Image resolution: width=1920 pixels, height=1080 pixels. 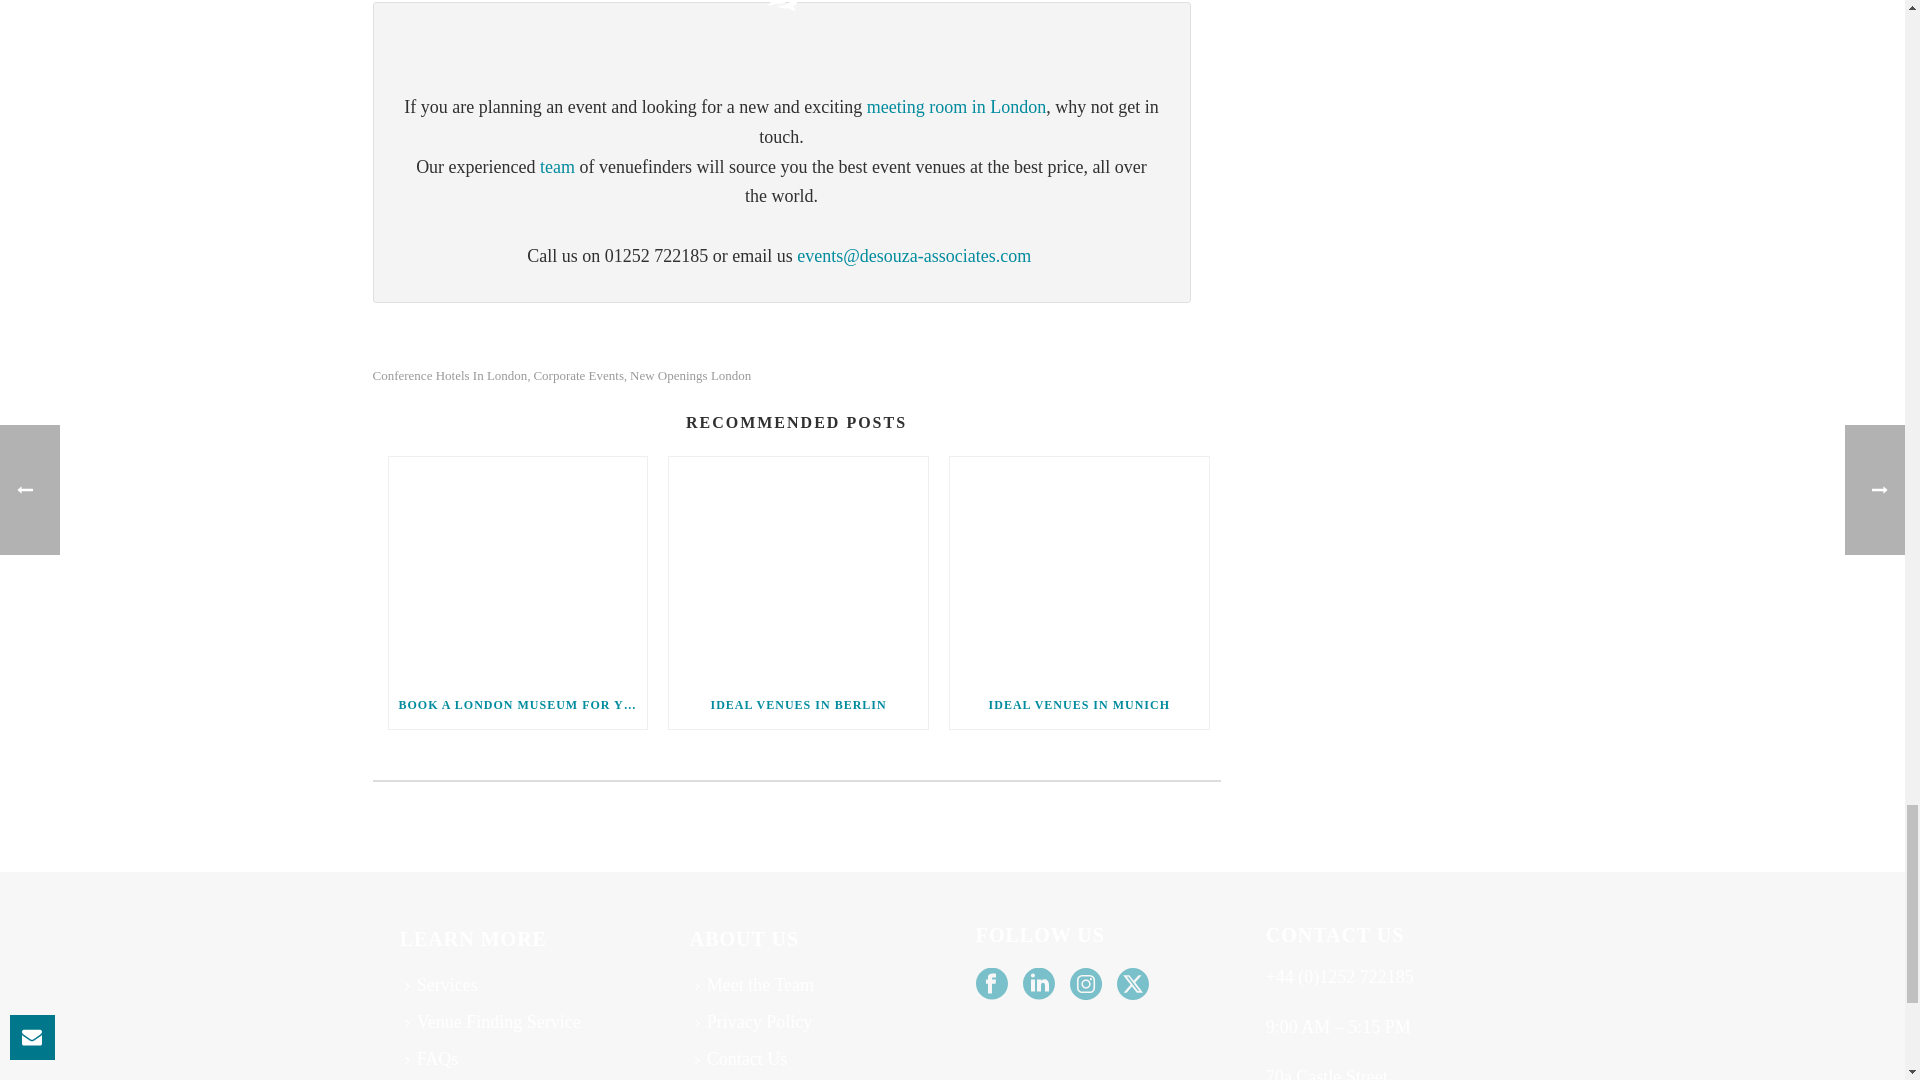 What do you see at coordinates (1086, 985) in the screenshot?
I see `Follow Us instagram` at bounding box center [1086, 985].